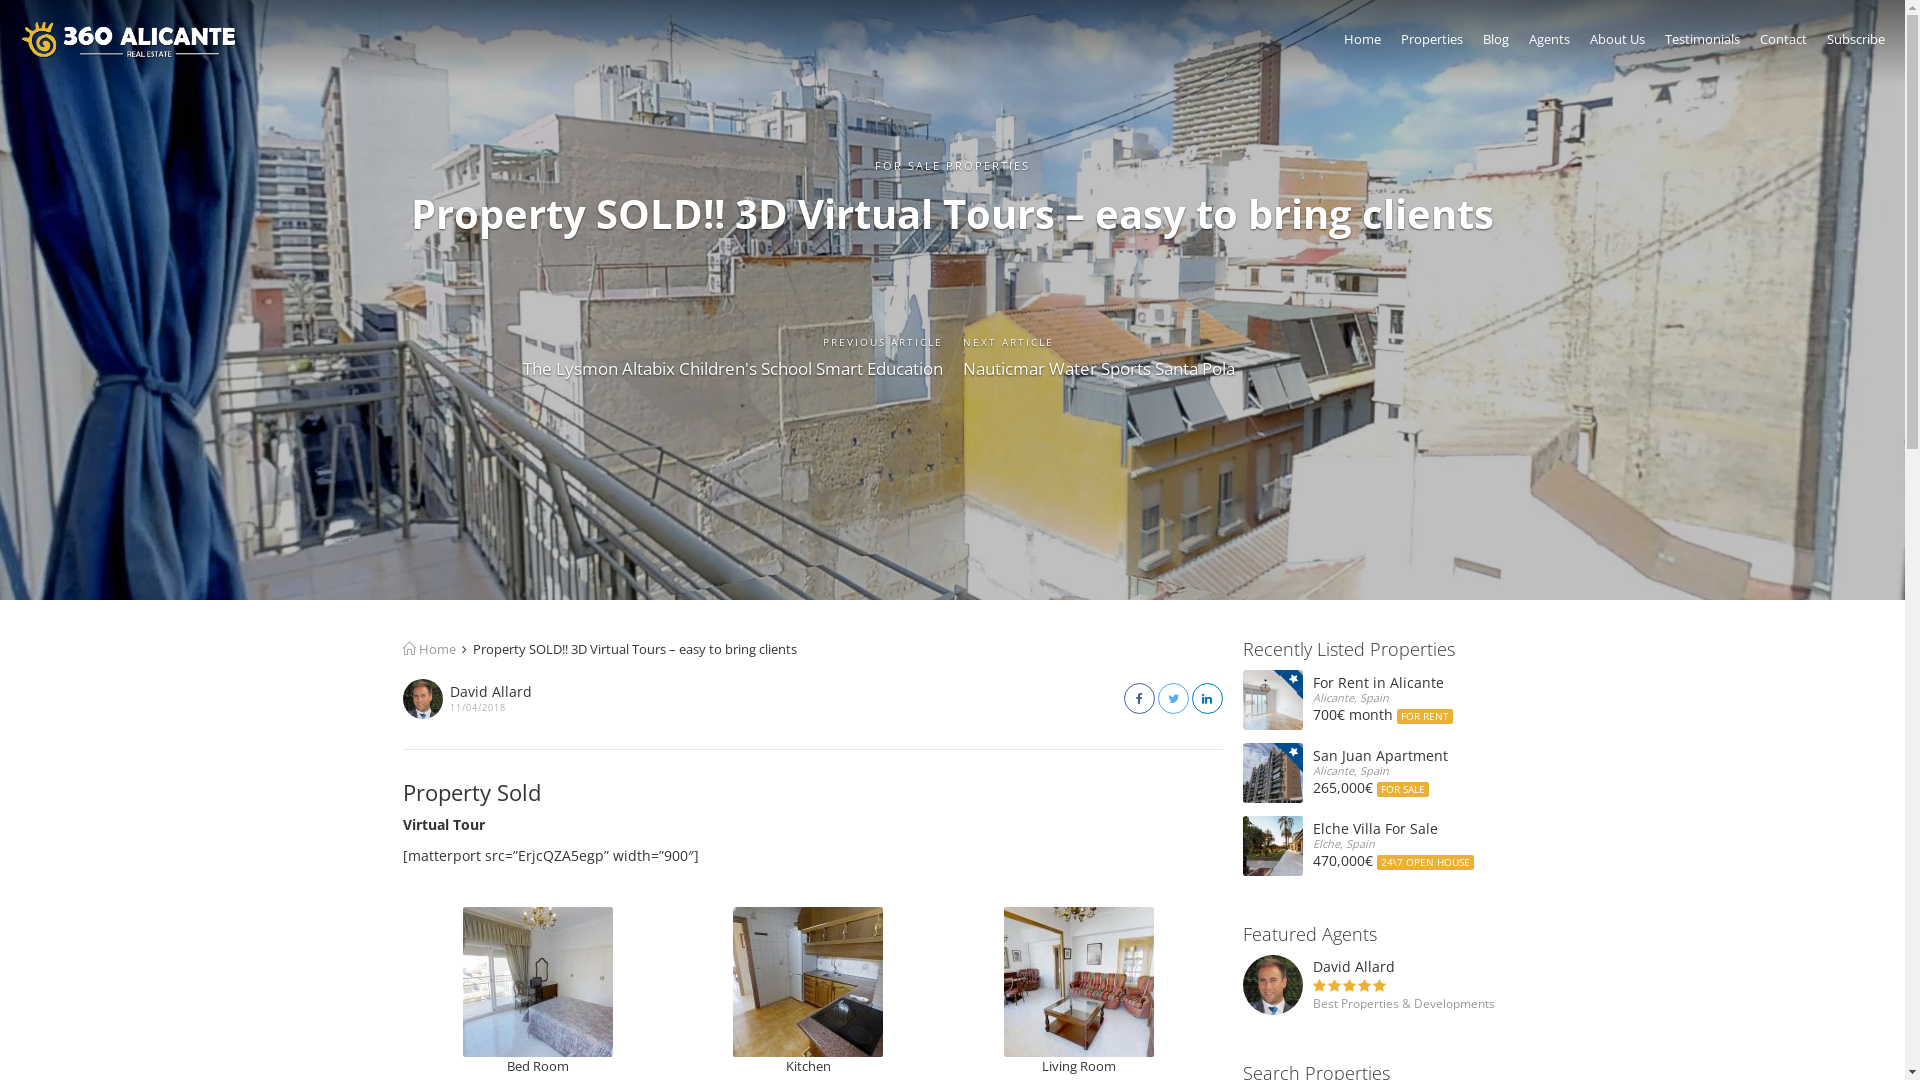  I want to click on Contact, so click(1784, 44).